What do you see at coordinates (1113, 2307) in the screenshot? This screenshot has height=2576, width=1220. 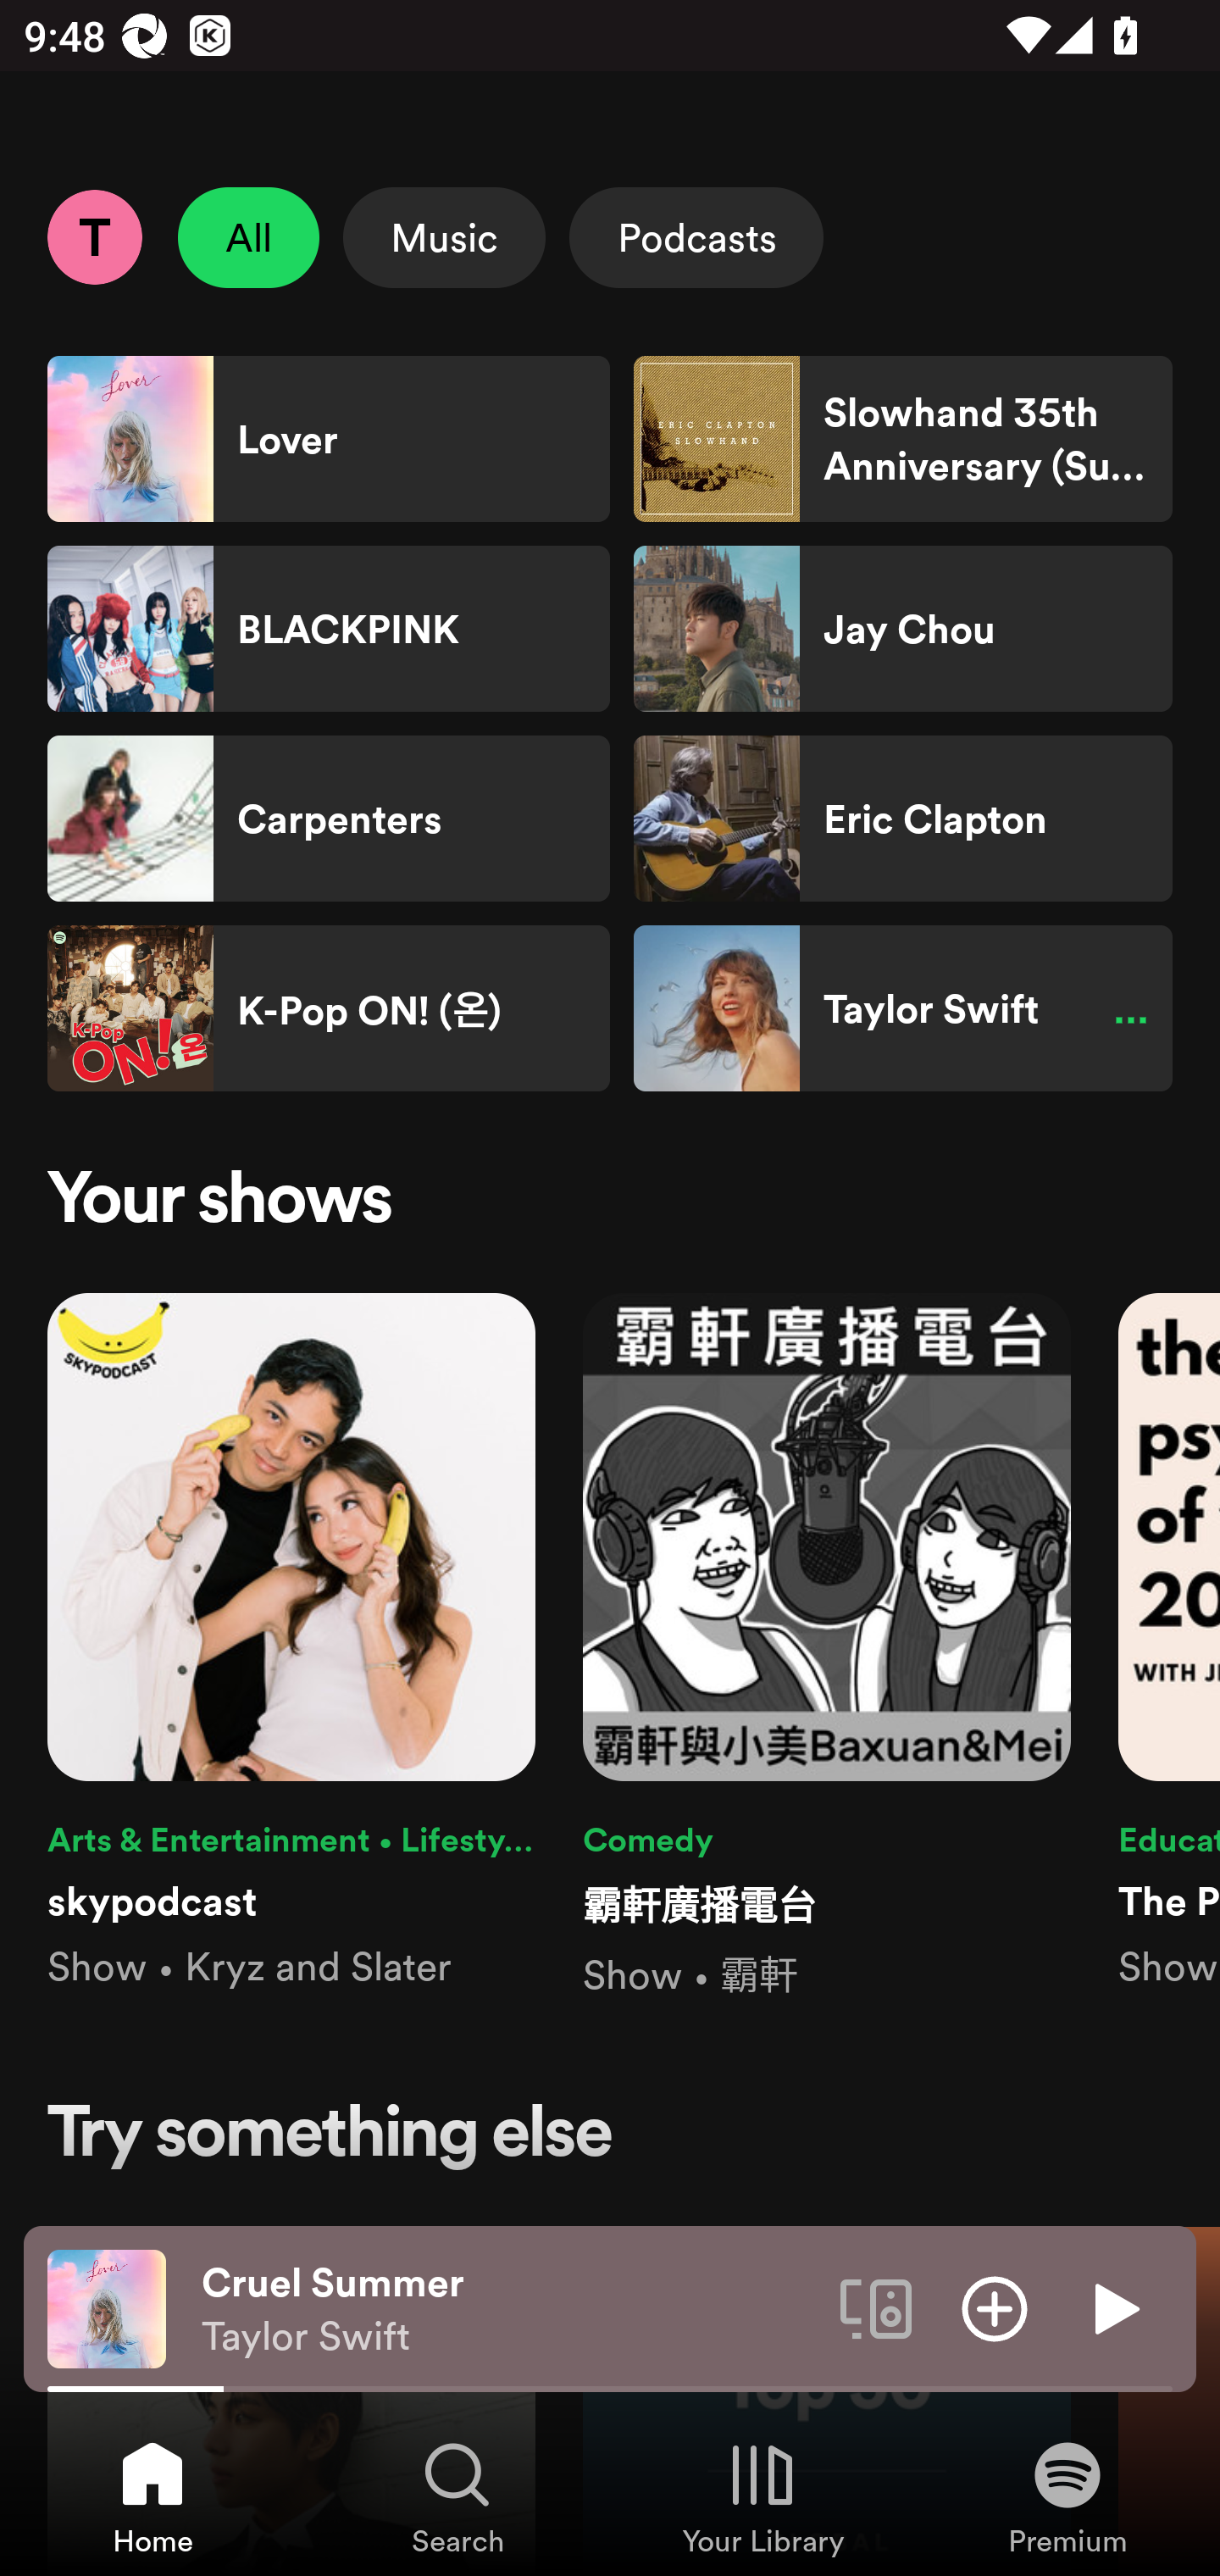 I see `Play` at bounding box center [1113, 2307].